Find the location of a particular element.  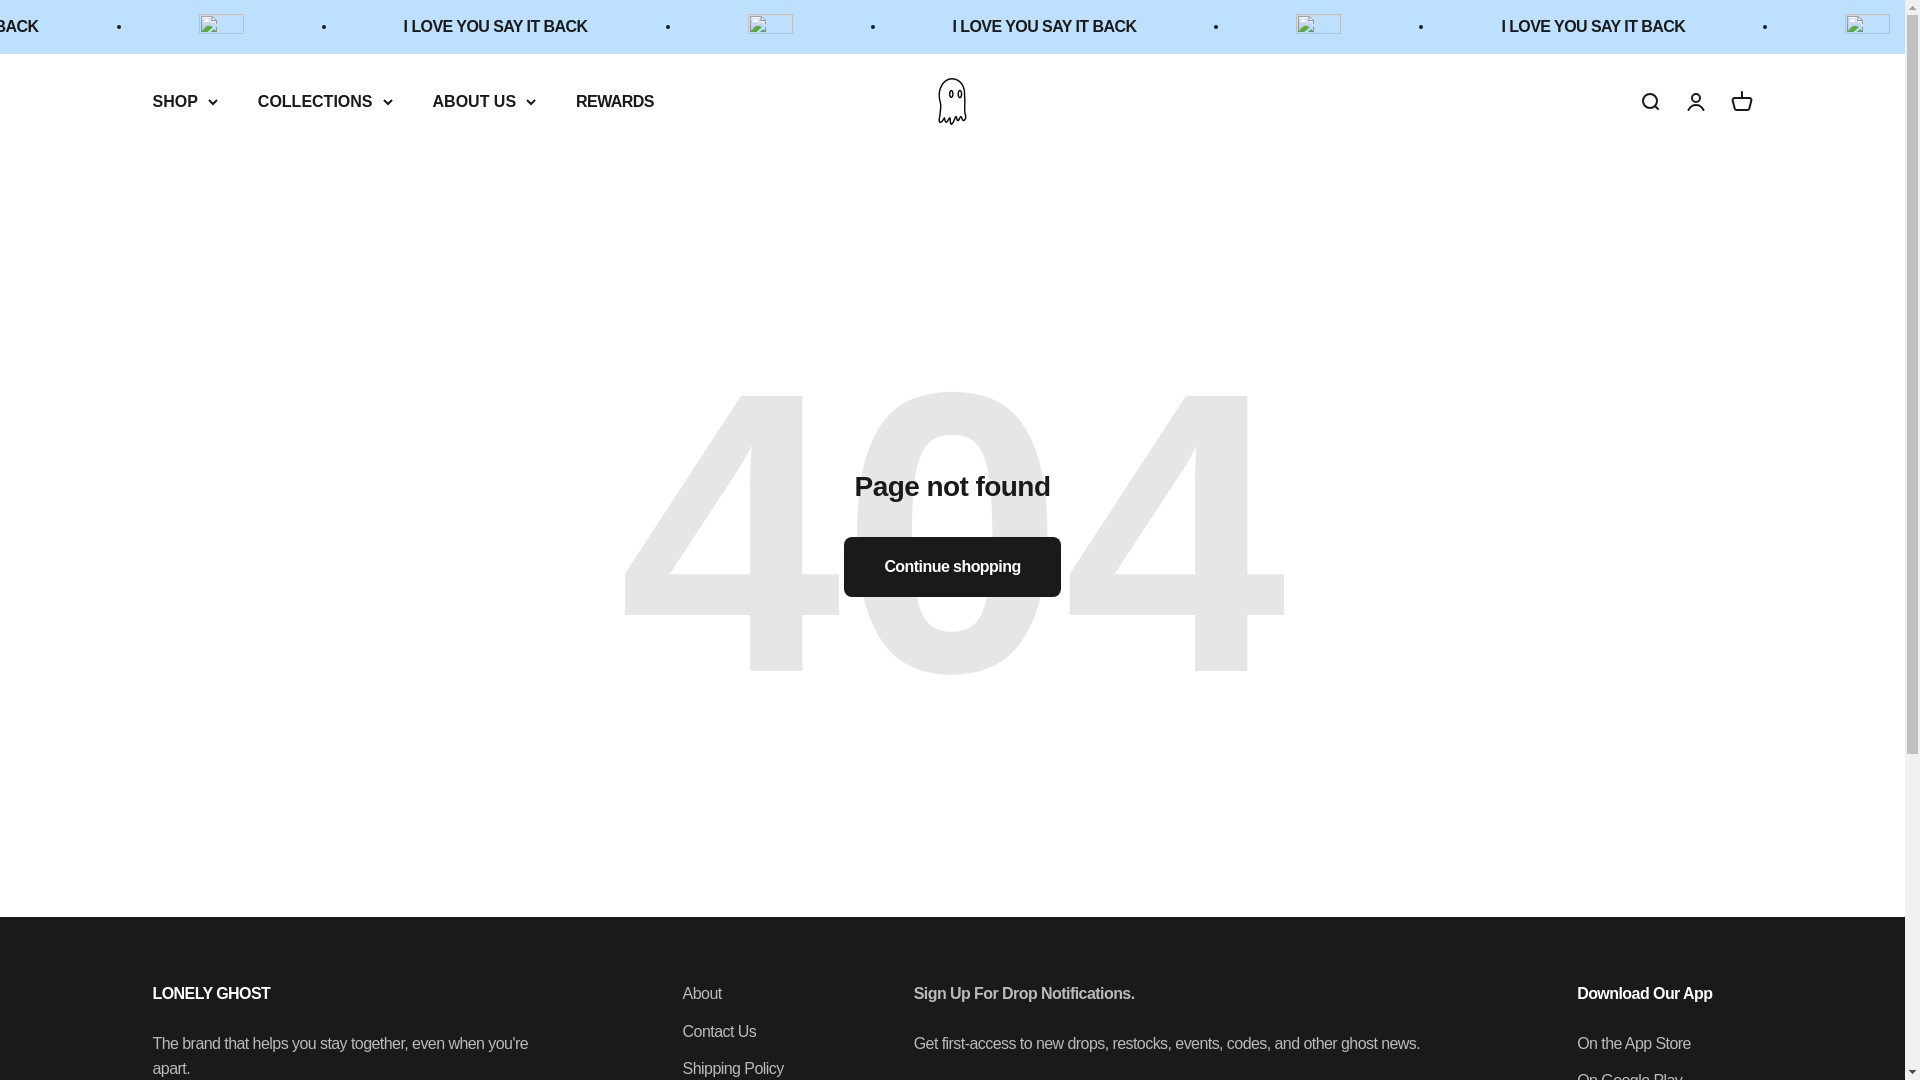

Open account page is located at coordinates (1694, 100).